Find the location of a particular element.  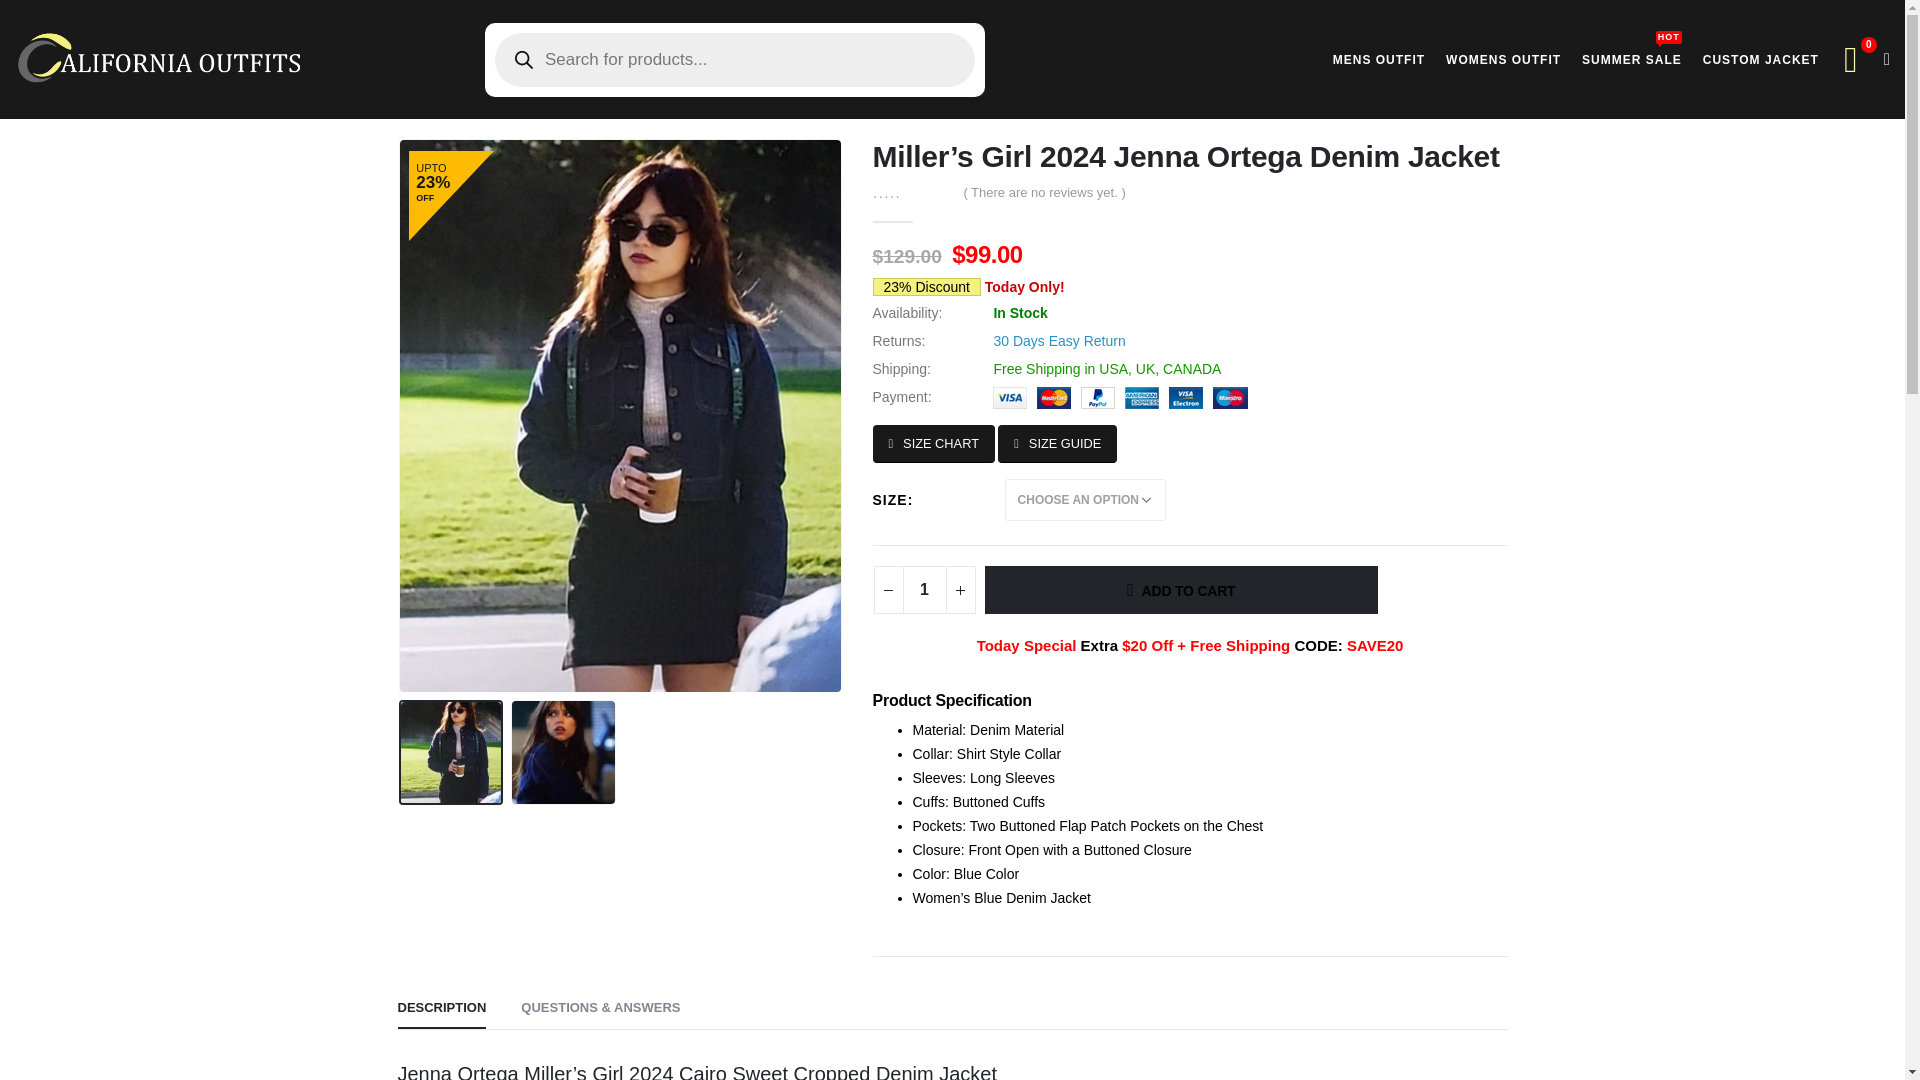

CUSTOM JACKET is located at coordinates (932, 444).